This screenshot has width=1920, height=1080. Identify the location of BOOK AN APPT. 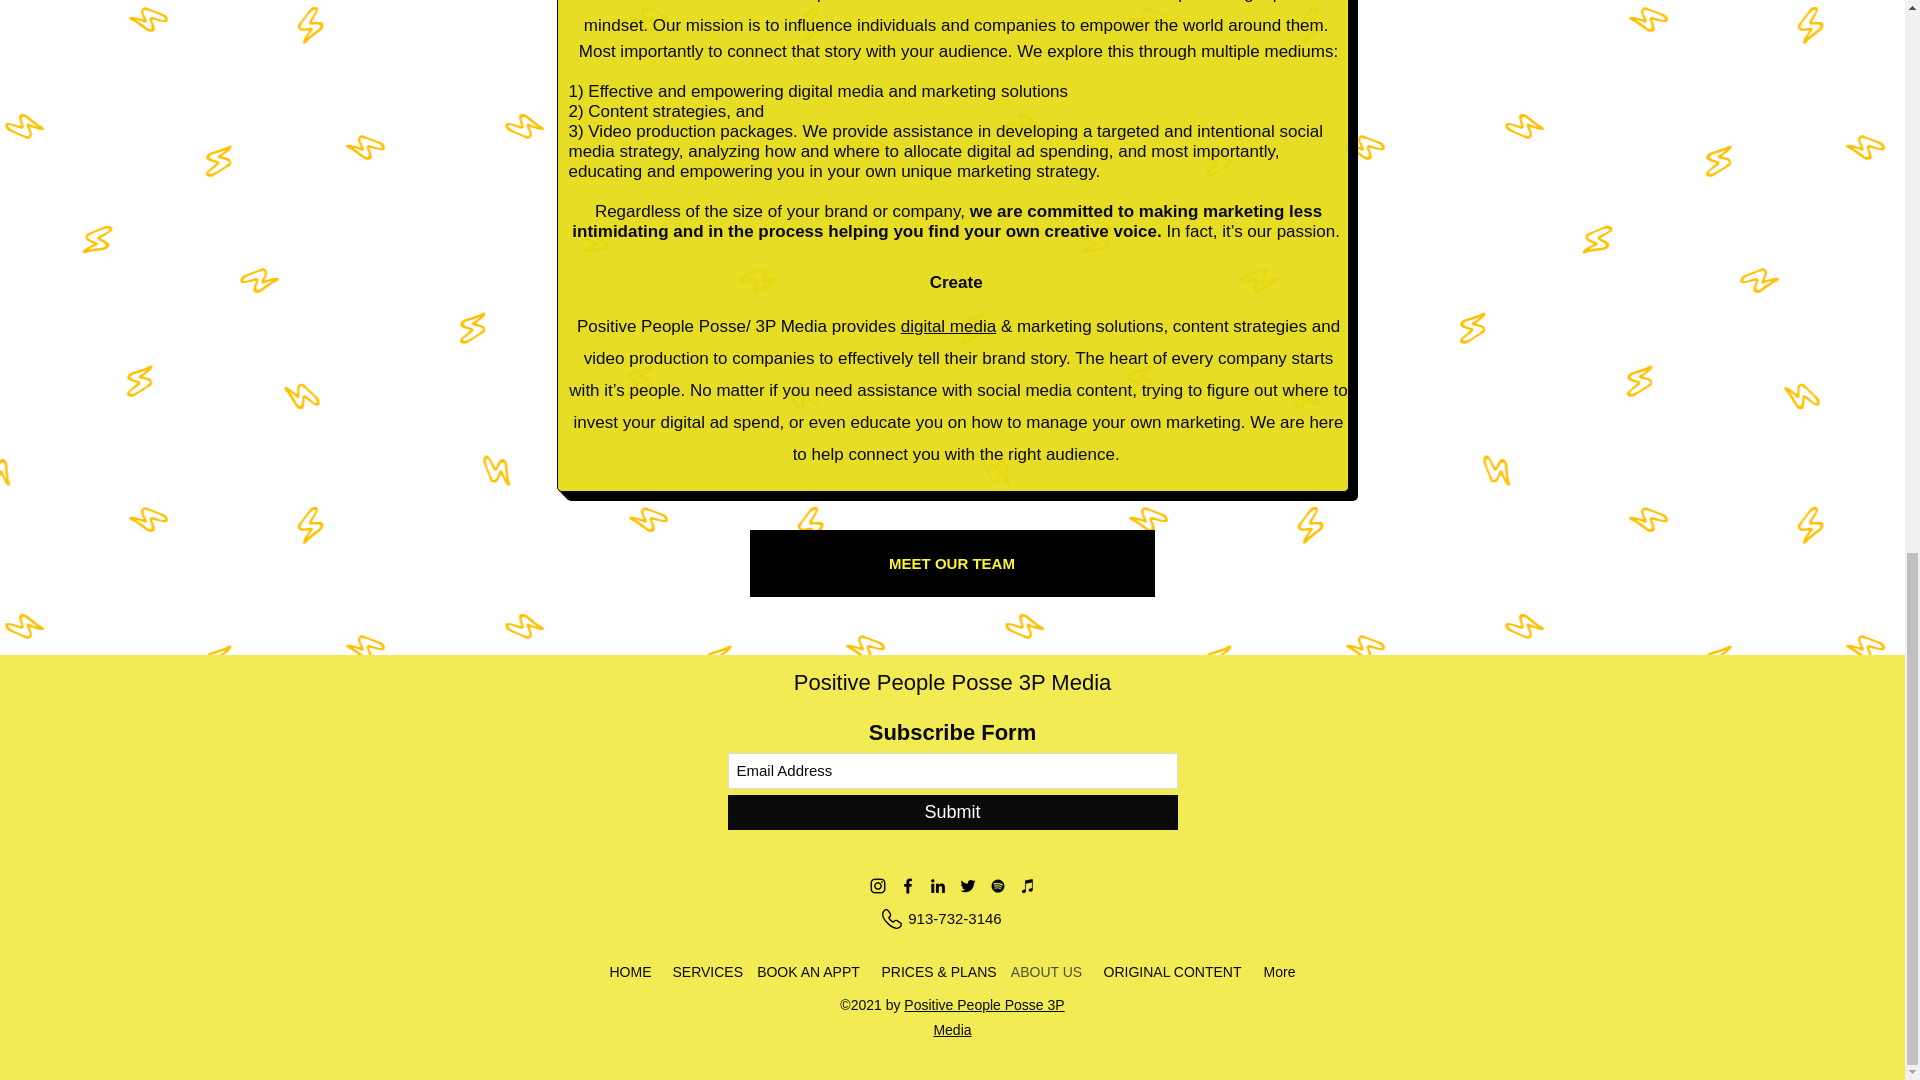
(808, 972).